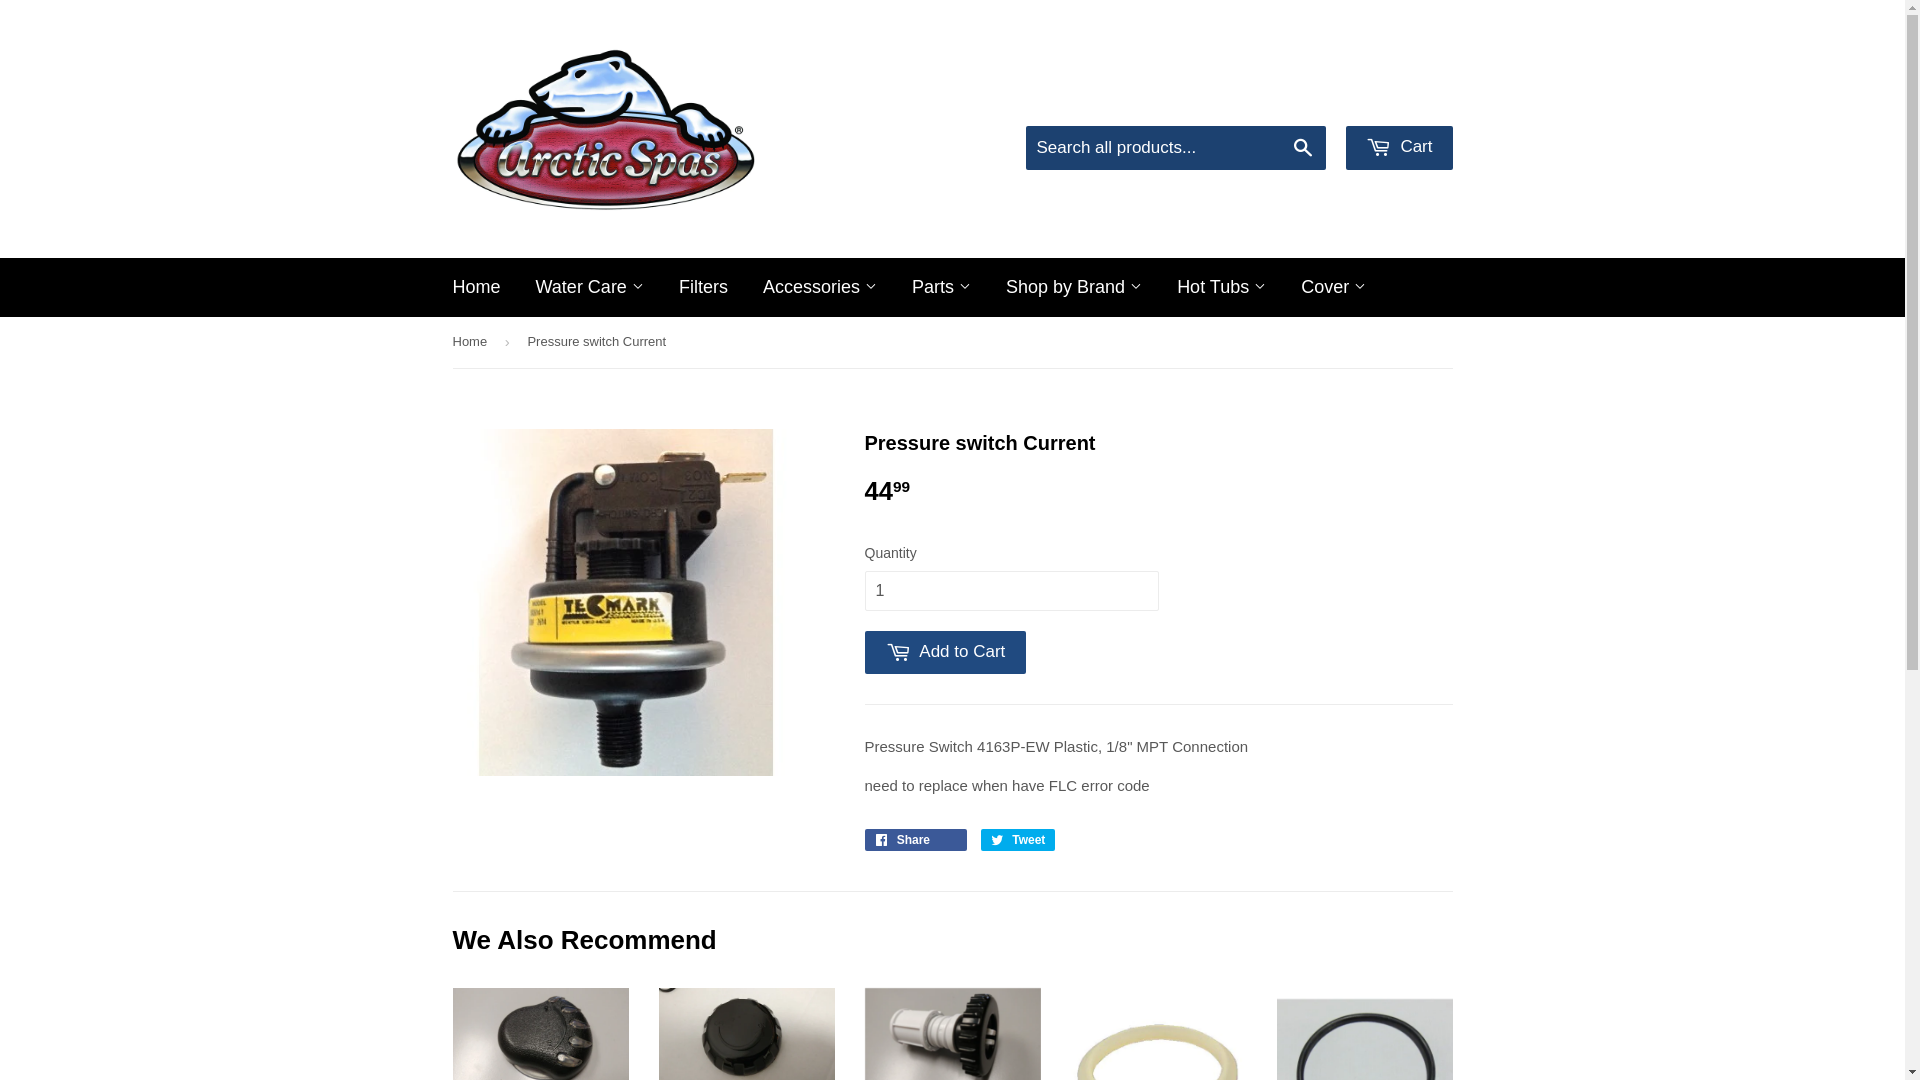  What do you see at coordinates (945, 652) in the screenshot?
I see `Add to Cart` at bounding box center [945, 652].